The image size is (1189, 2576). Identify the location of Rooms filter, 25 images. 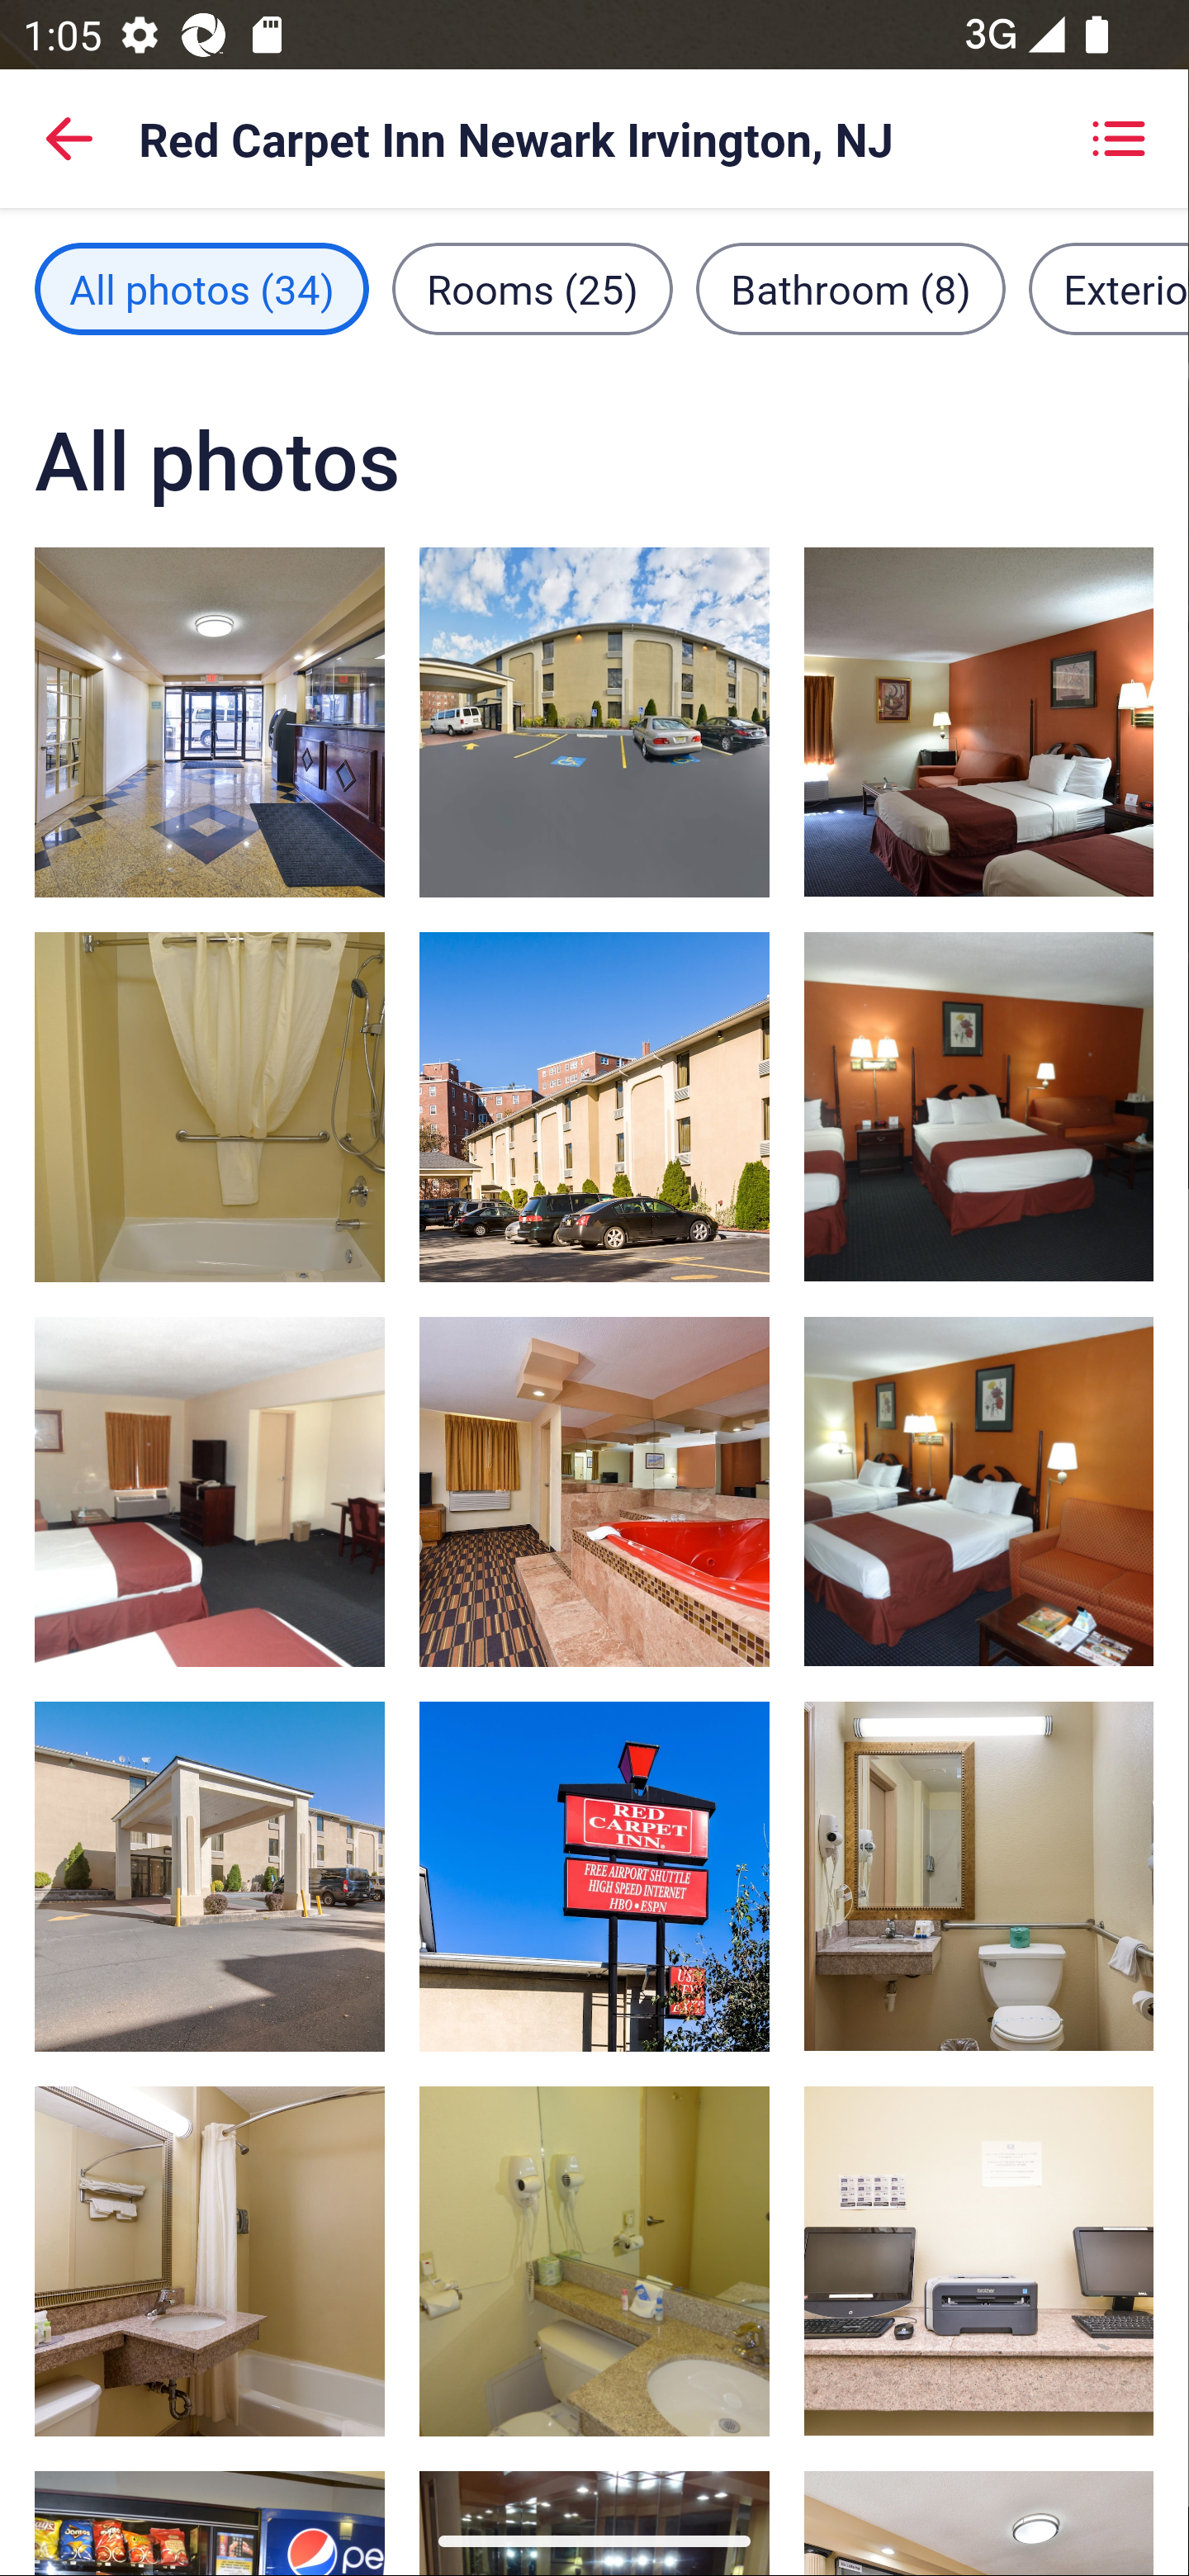
(533, 288).